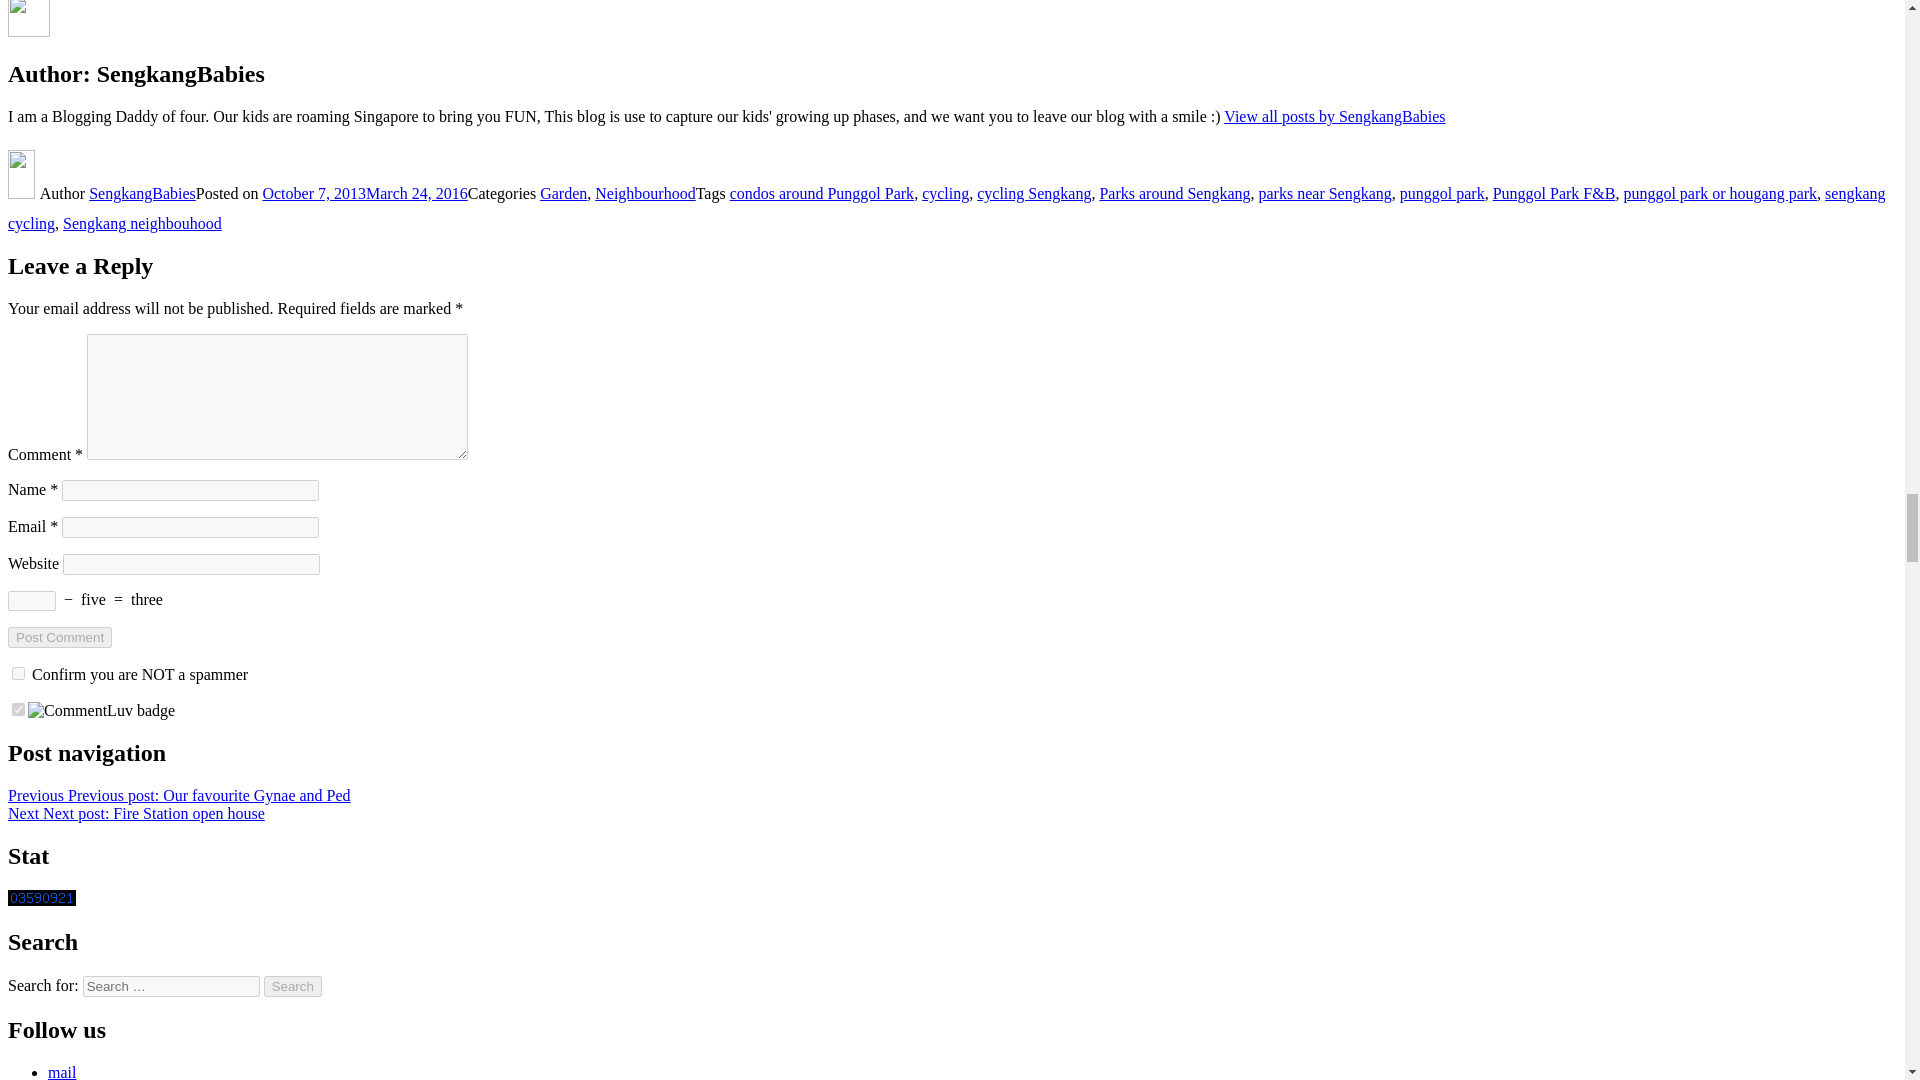 The image size is (1920, 1080). I want to click on Parks around Sengkang, so click(1174, 192).